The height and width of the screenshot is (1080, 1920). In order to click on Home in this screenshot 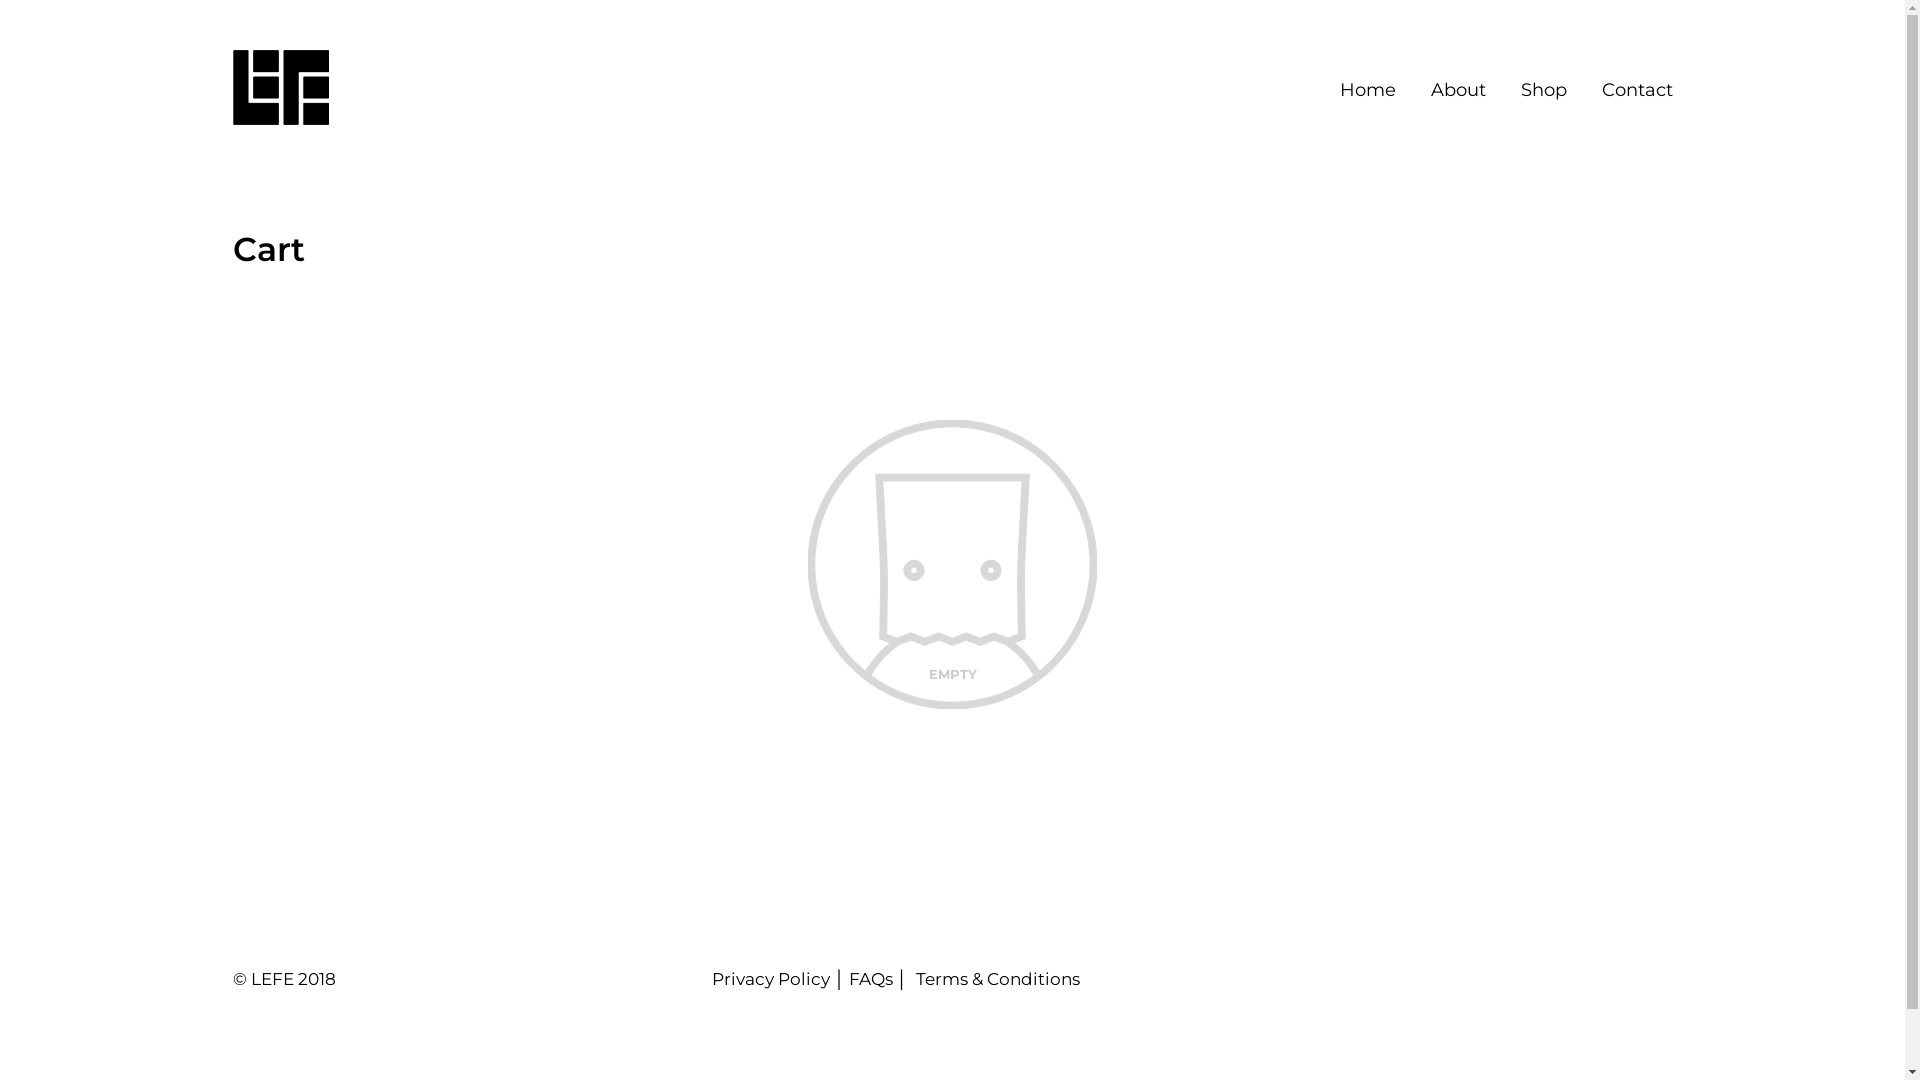, I will do `click(1368, 90)`.